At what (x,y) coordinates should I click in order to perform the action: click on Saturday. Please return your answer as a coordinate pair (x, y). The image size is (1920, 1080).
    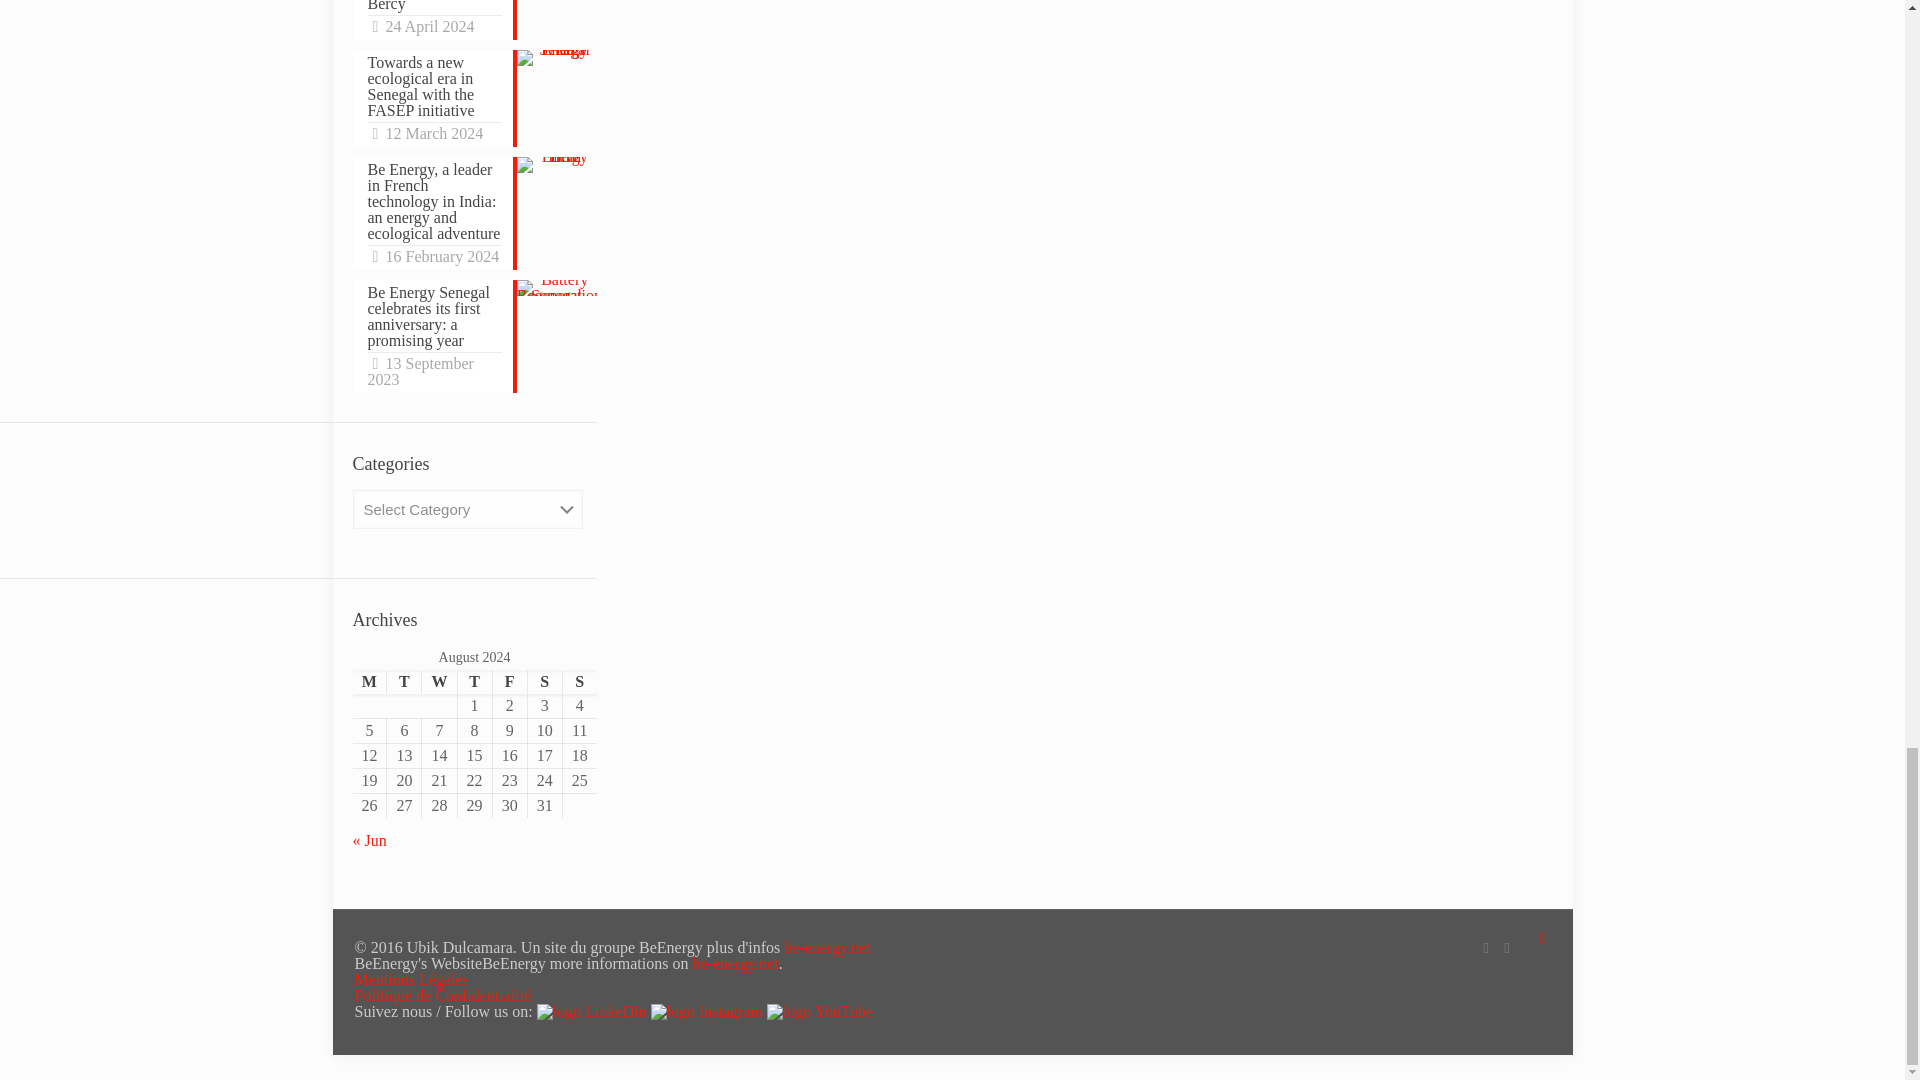
    Looking at the image, I should click on (544, 682).